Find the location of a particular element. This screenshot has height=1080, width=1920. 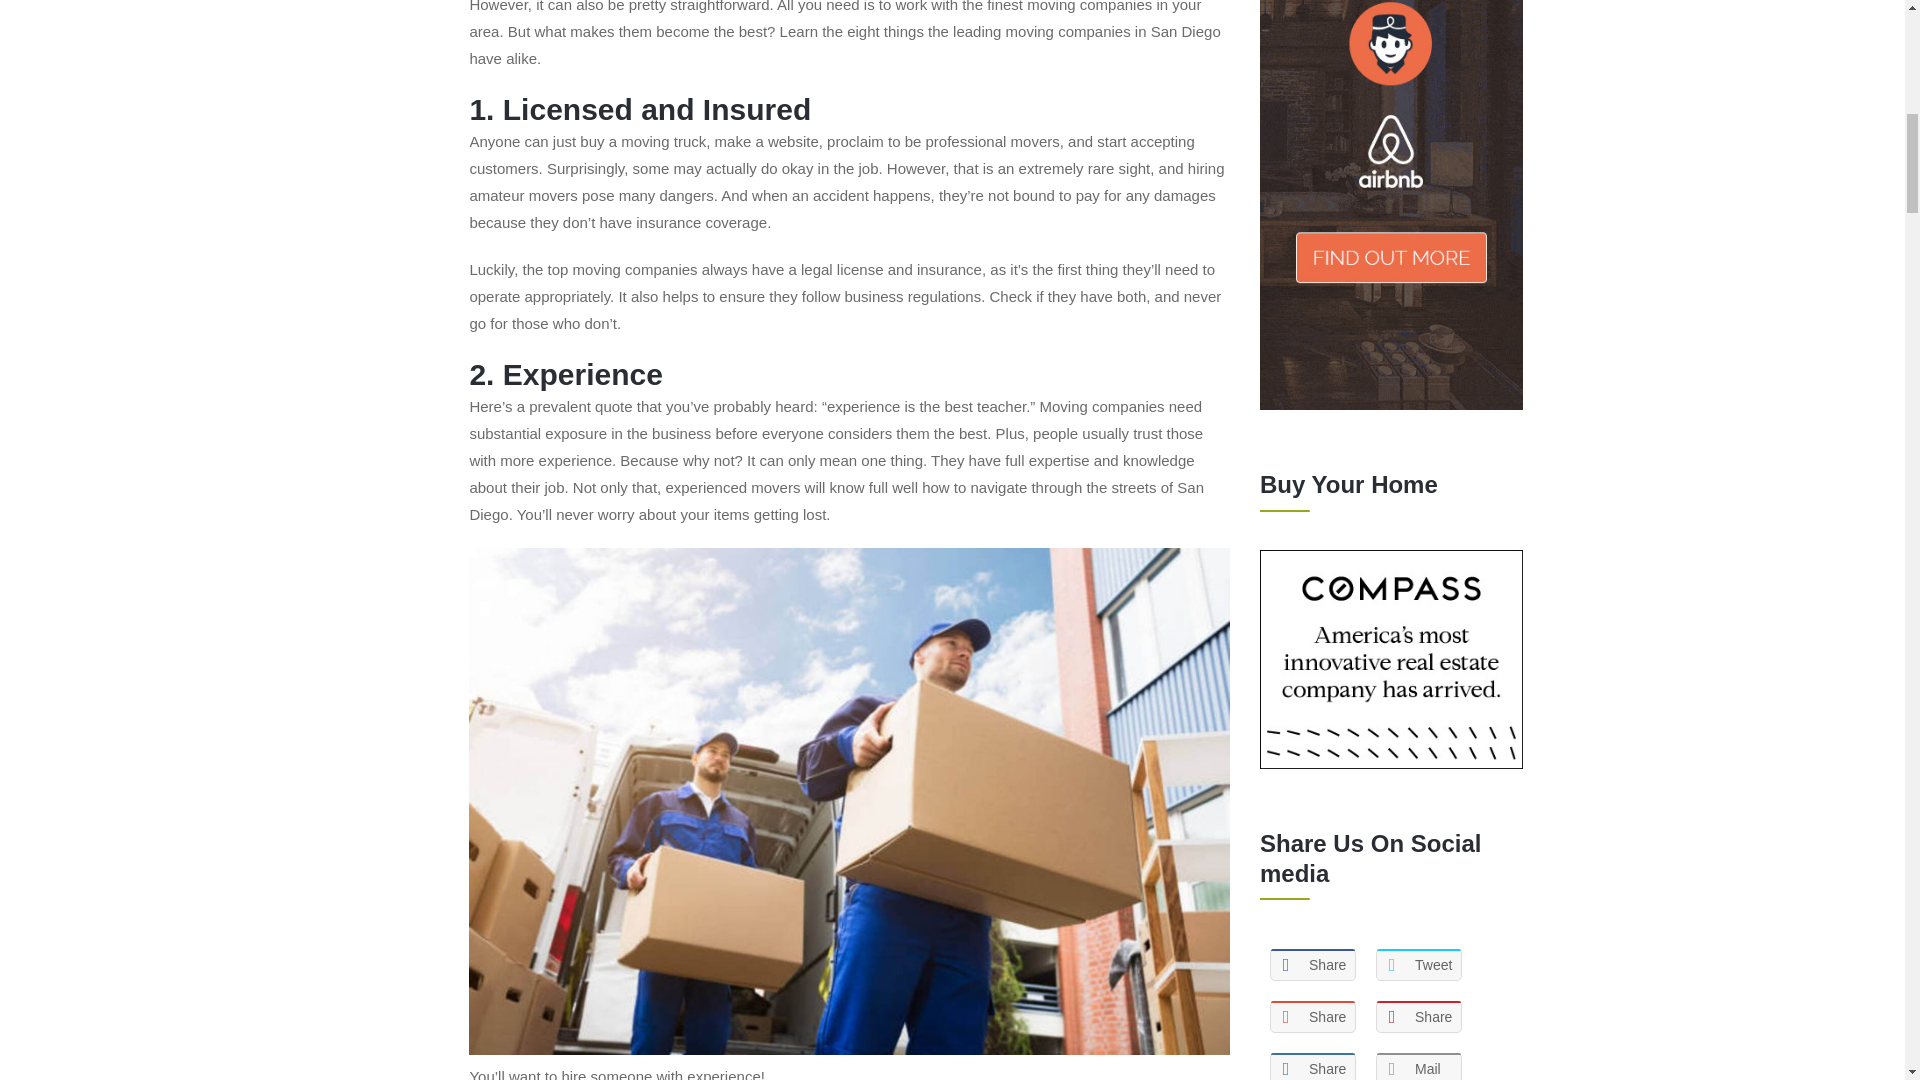

Share on Facebook is located at coordinates (1312, 964).